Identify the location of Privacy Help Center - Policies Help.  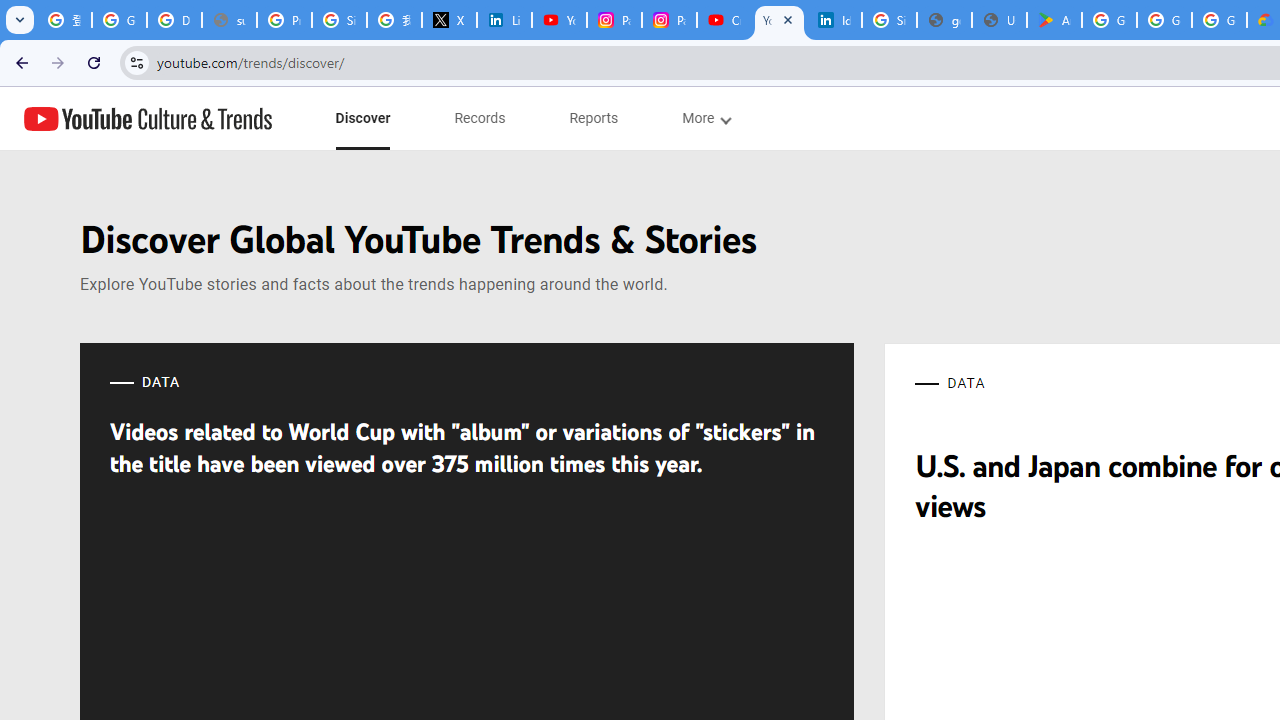
(284, 20).